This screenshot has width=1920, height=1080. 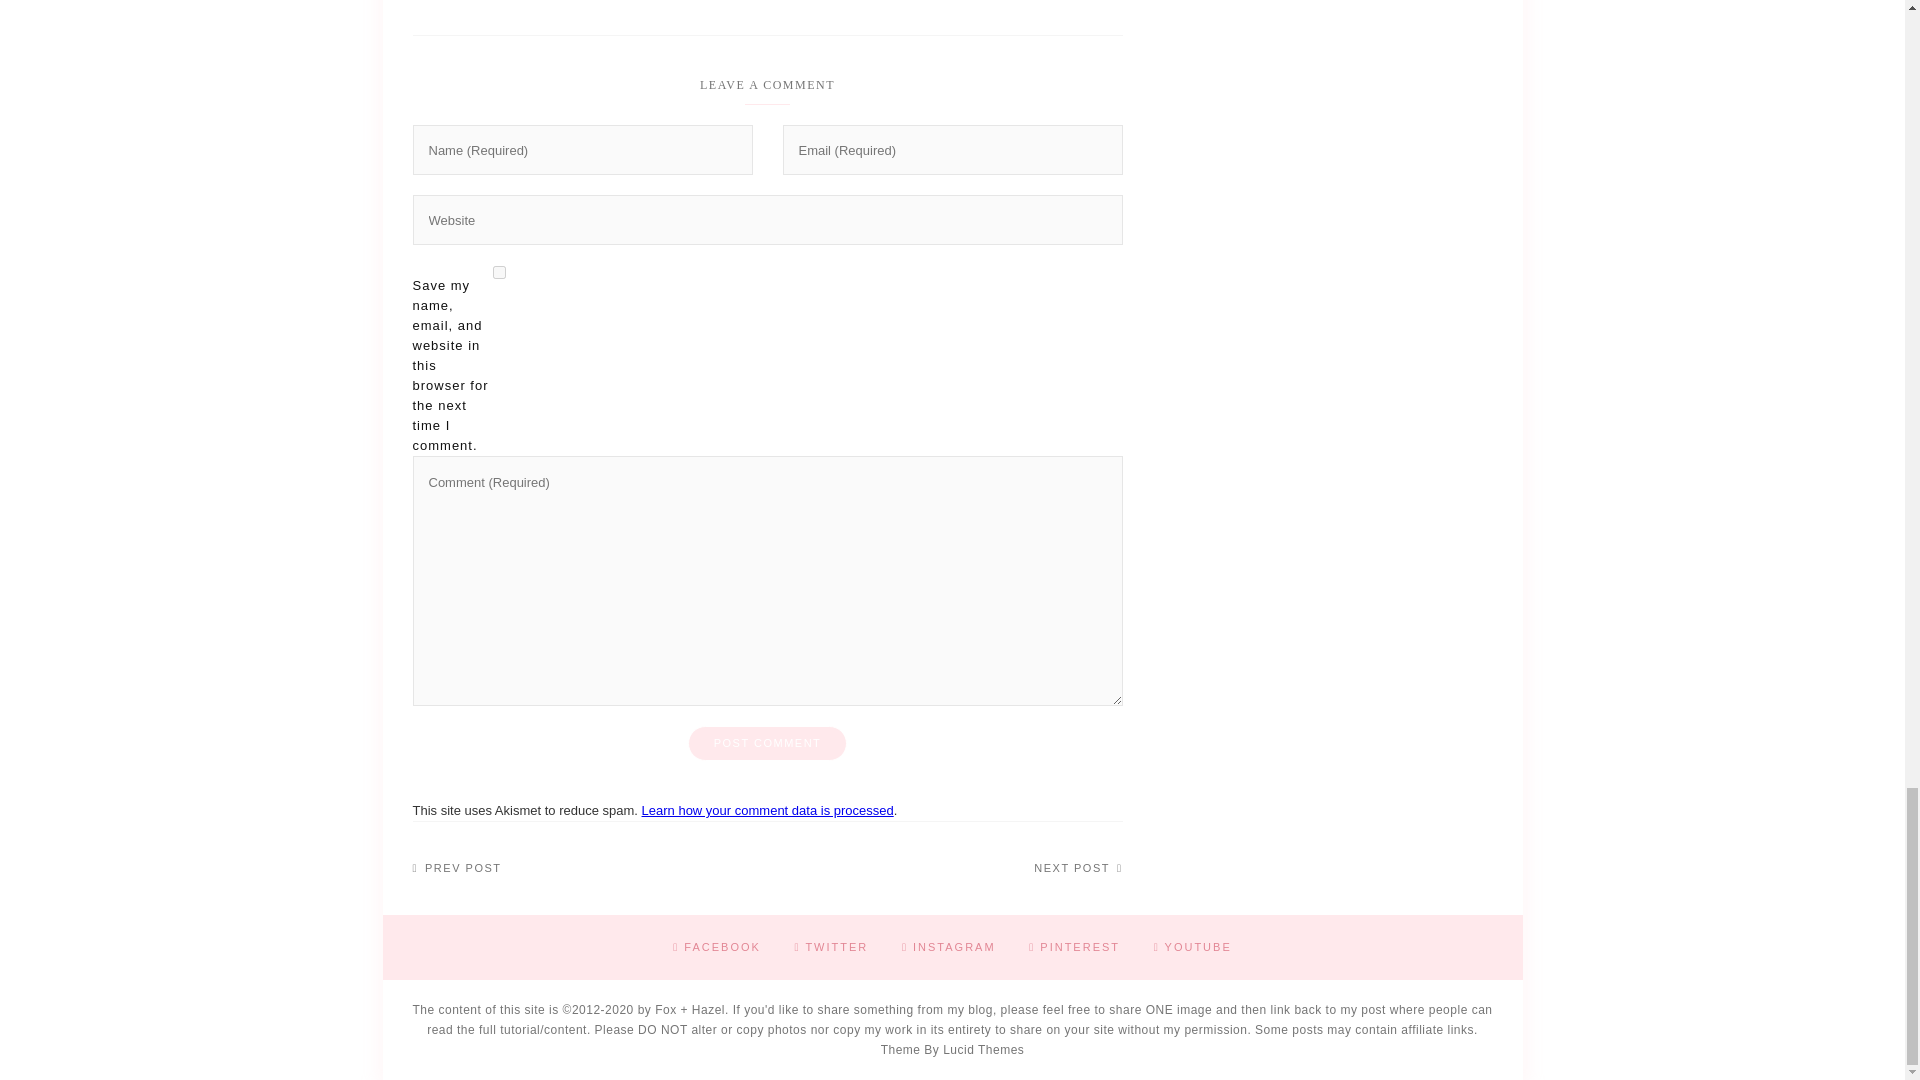 I want to click on yes, so click(x=498, y=272).